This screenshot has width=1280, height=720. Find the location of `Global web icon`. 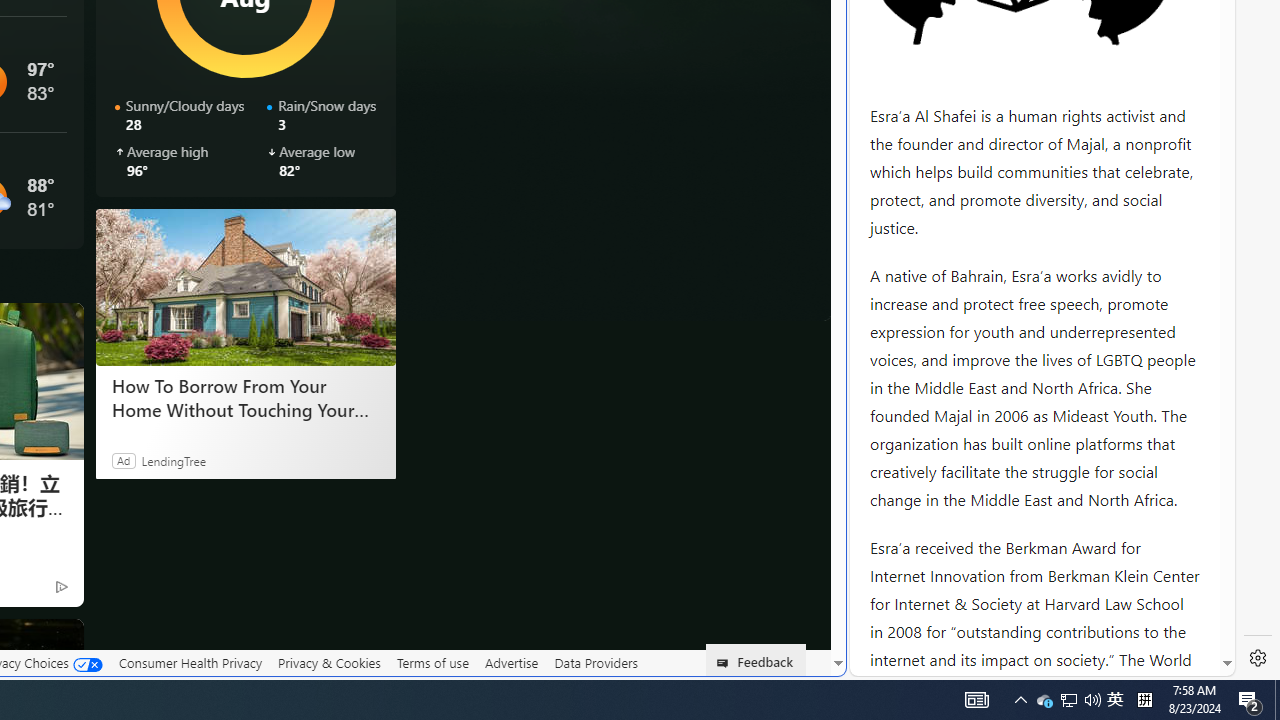

Global web icon is located at coordinates (888, 663).